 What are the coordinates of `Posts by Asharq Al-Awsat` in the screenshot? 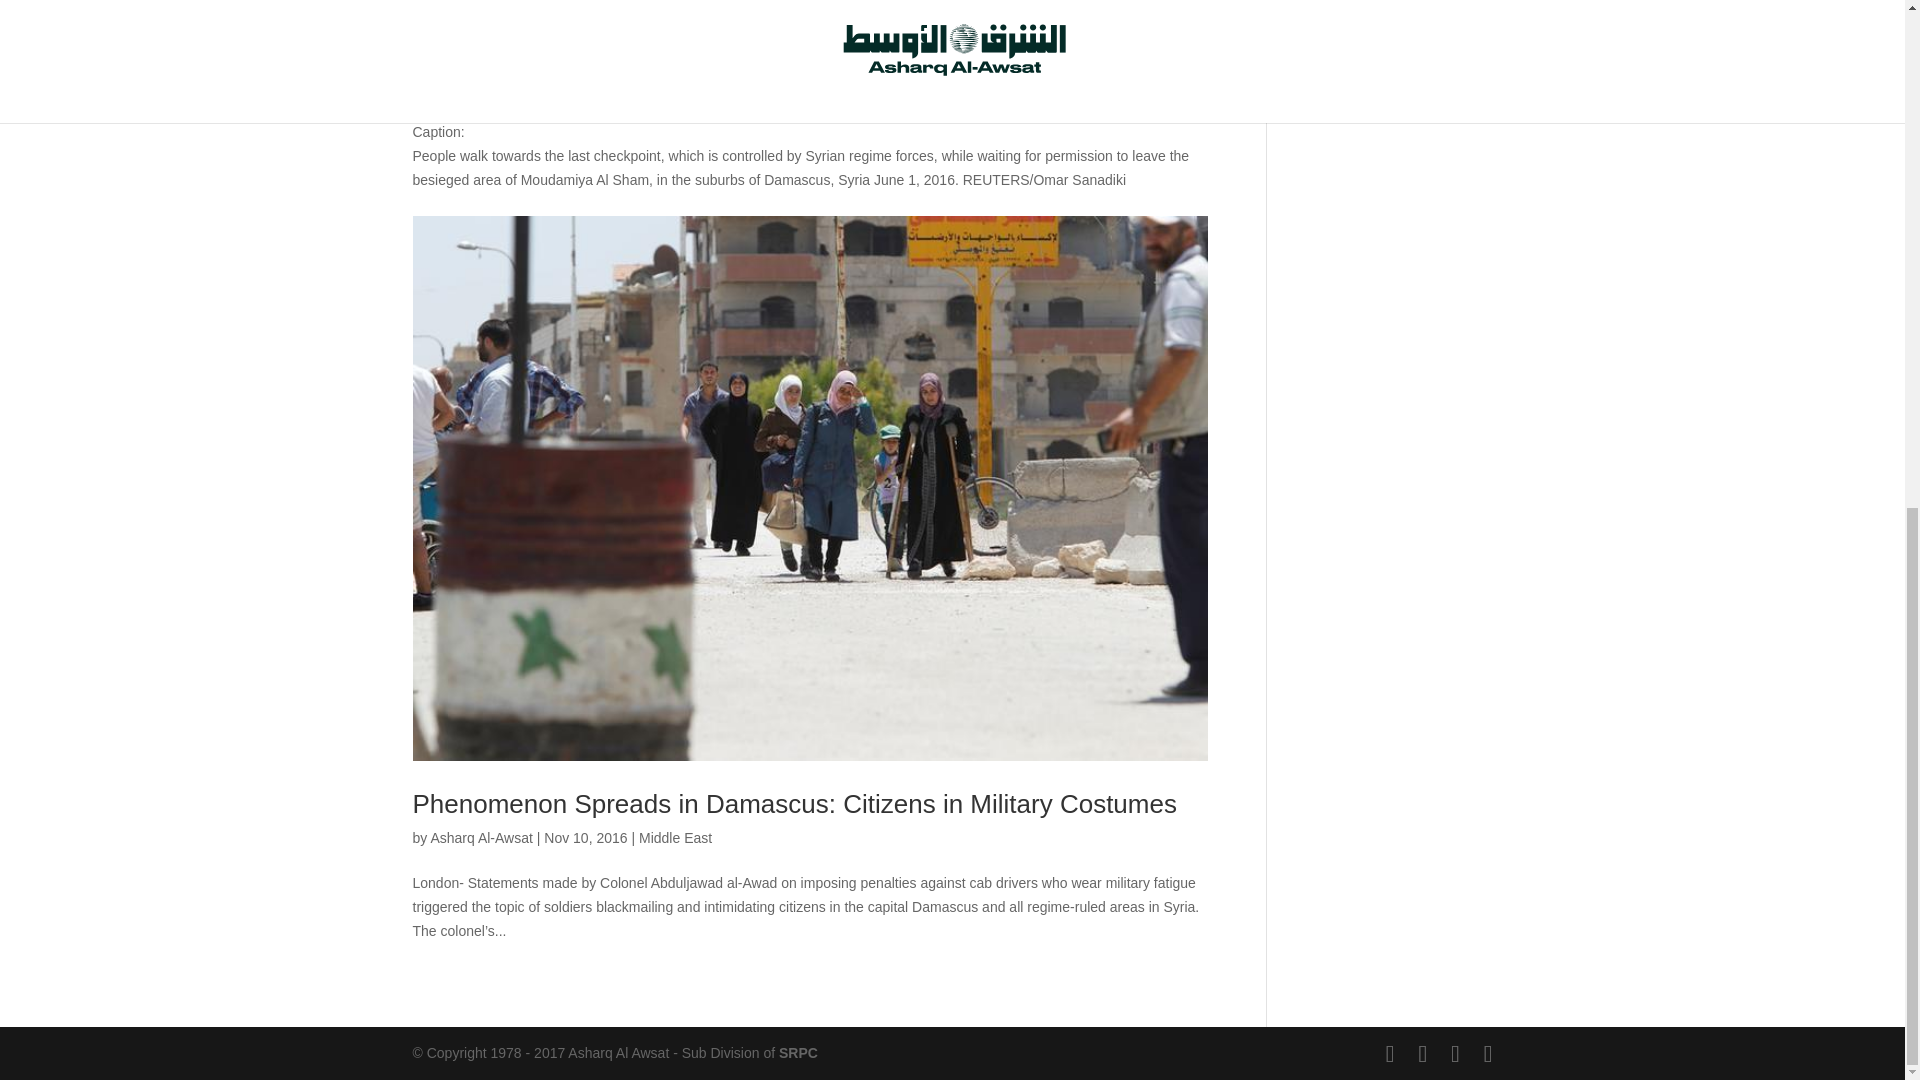 It's located at (480, 838).